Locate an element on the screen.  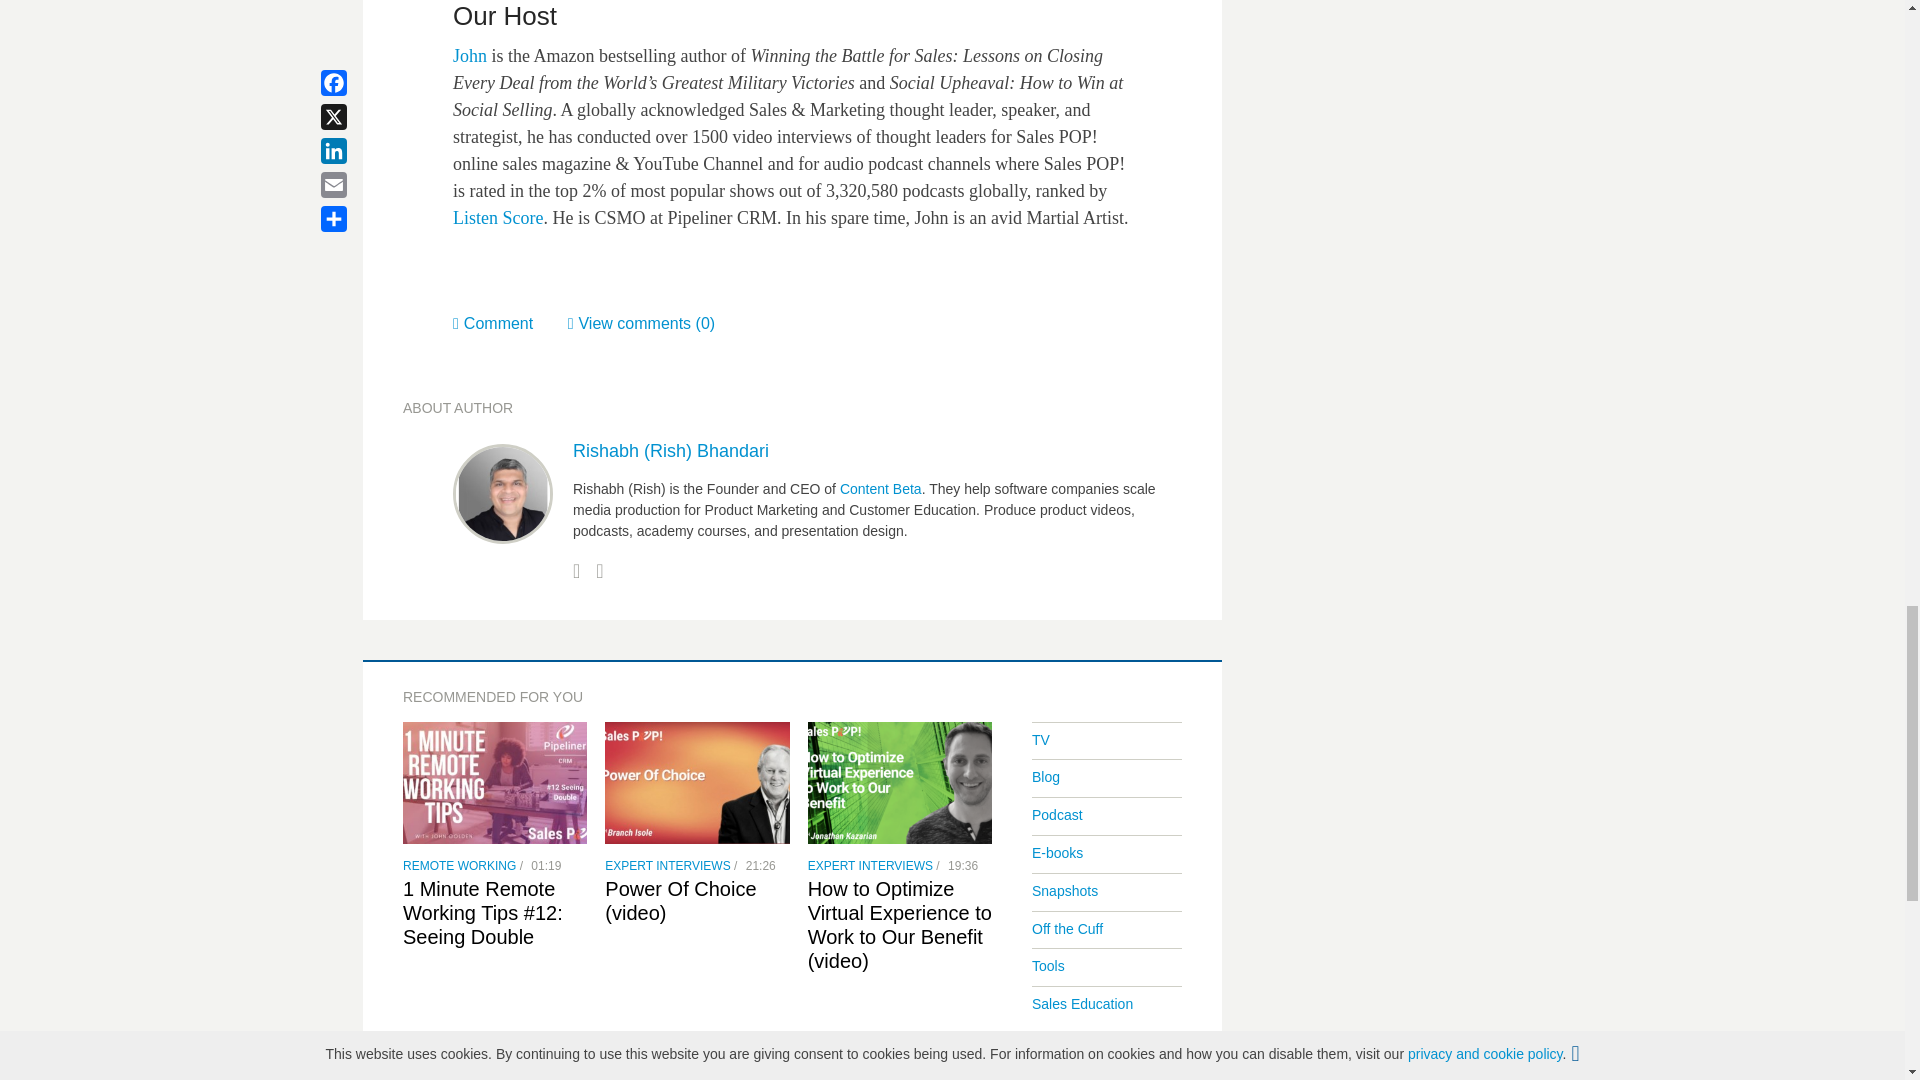
Listen Score is located at coordinates (498, 218).